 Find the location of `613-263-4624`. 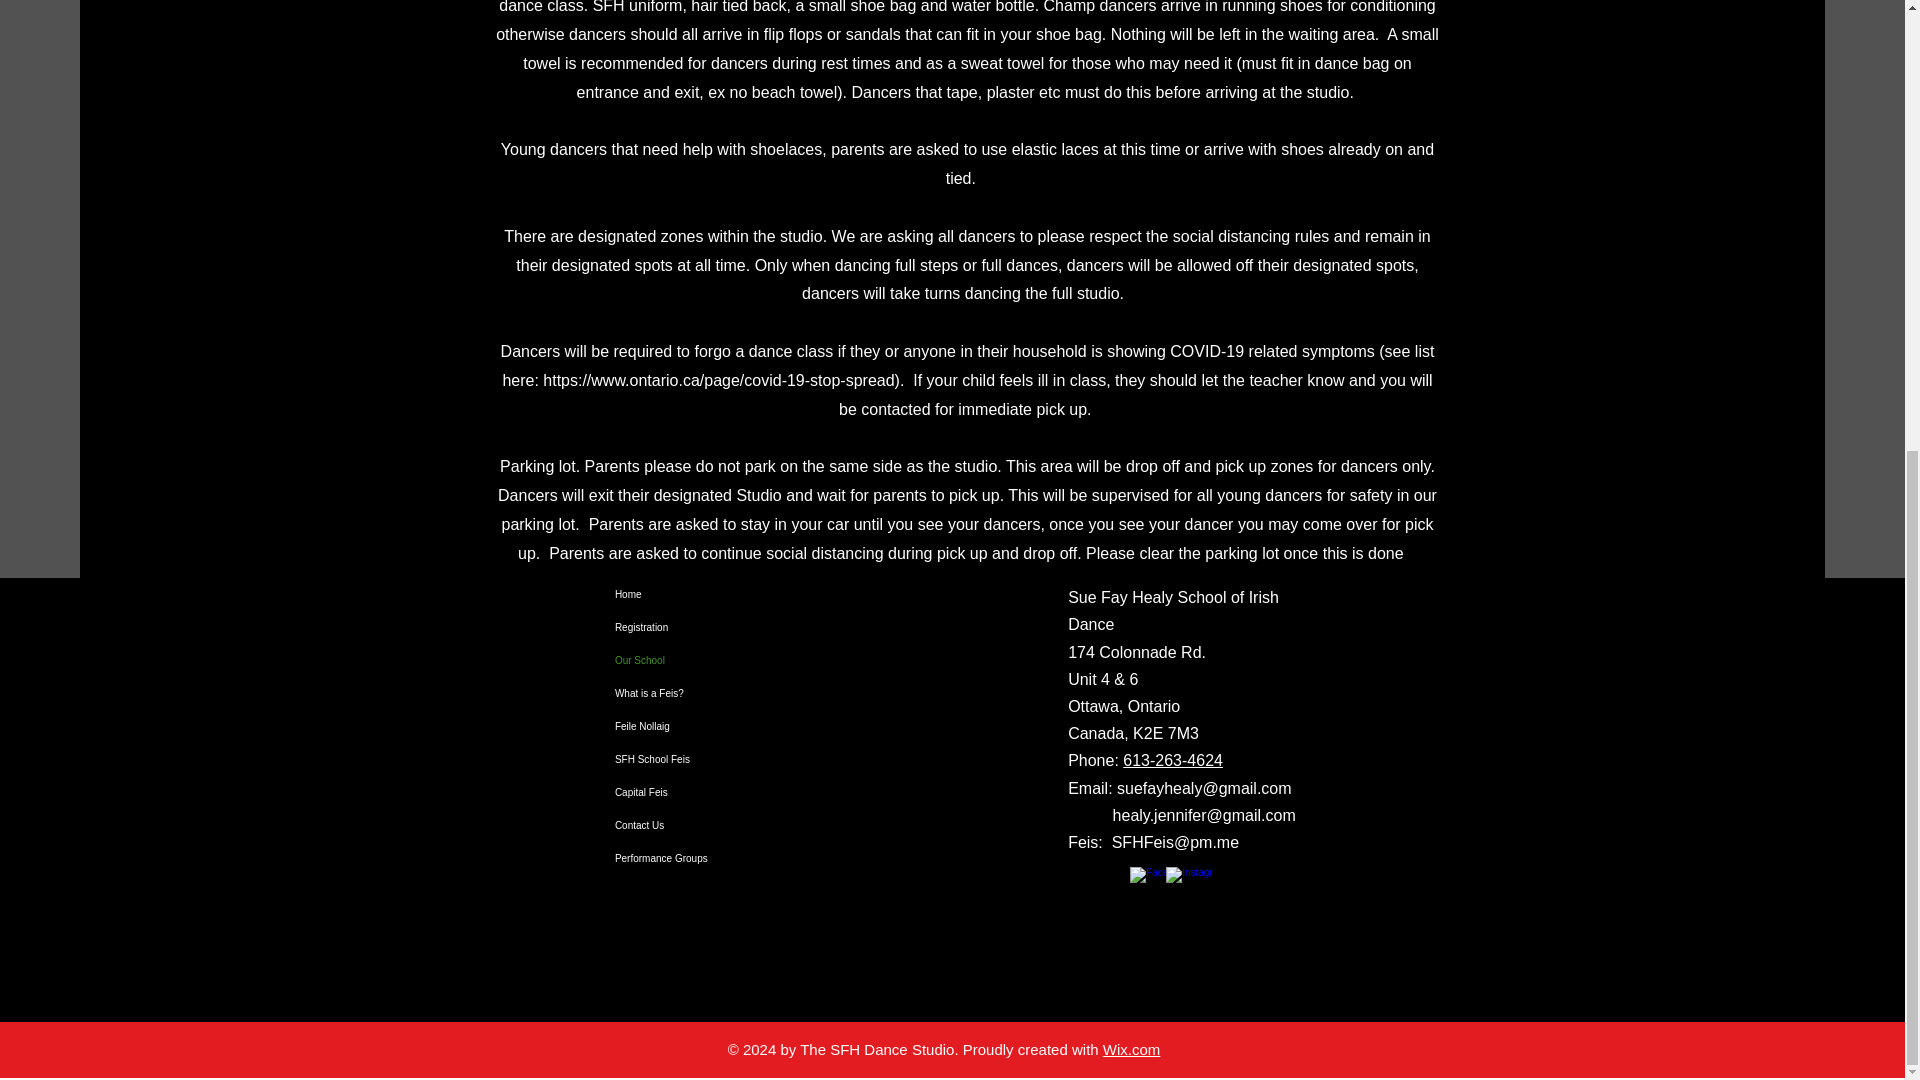

613-263-4624 is located at coordinates (1173, 760).